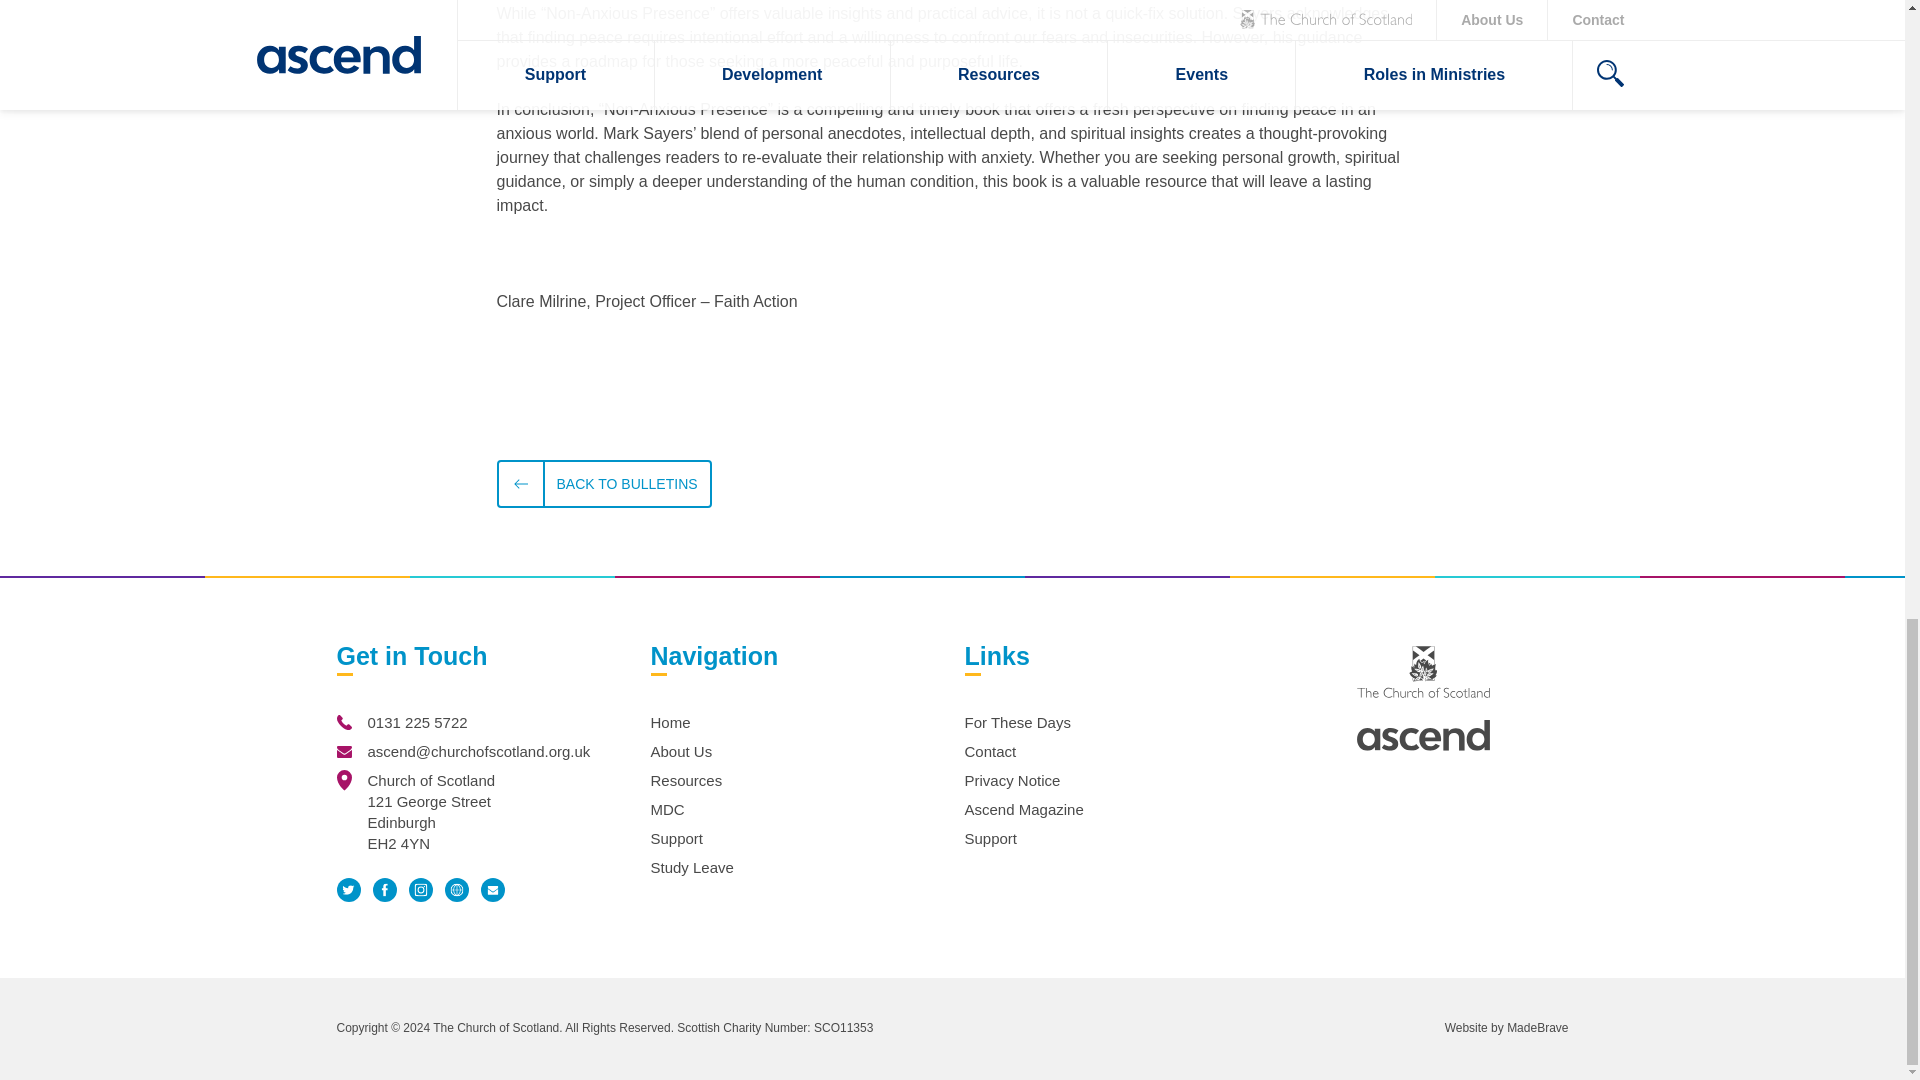  What do you see at coordinates (1423, 735) in the screenshot?
I see `Ascend Logo` at bounding box center [1423, 735].